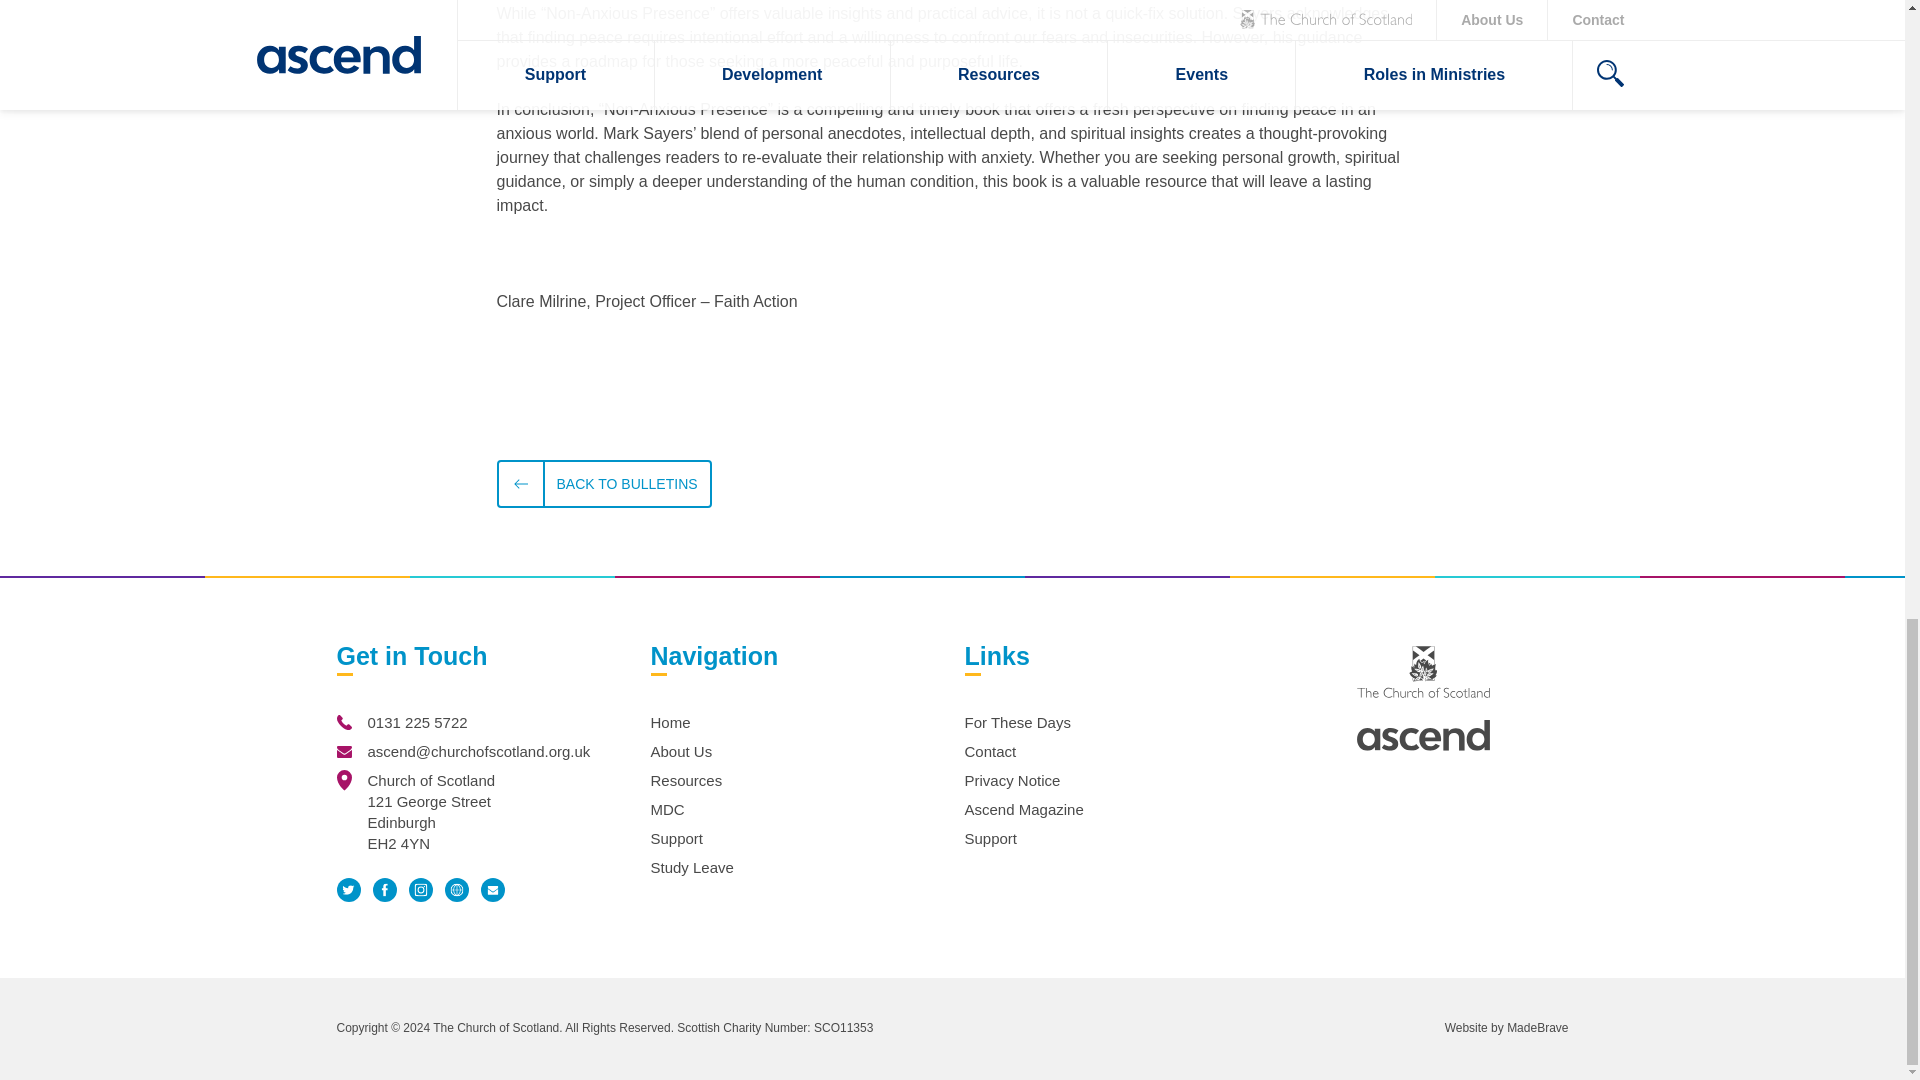  What do you see at coordinates (1423, 735) in the screenshot?
I see `Ascend Logo` at bounding box center [1423, 735].